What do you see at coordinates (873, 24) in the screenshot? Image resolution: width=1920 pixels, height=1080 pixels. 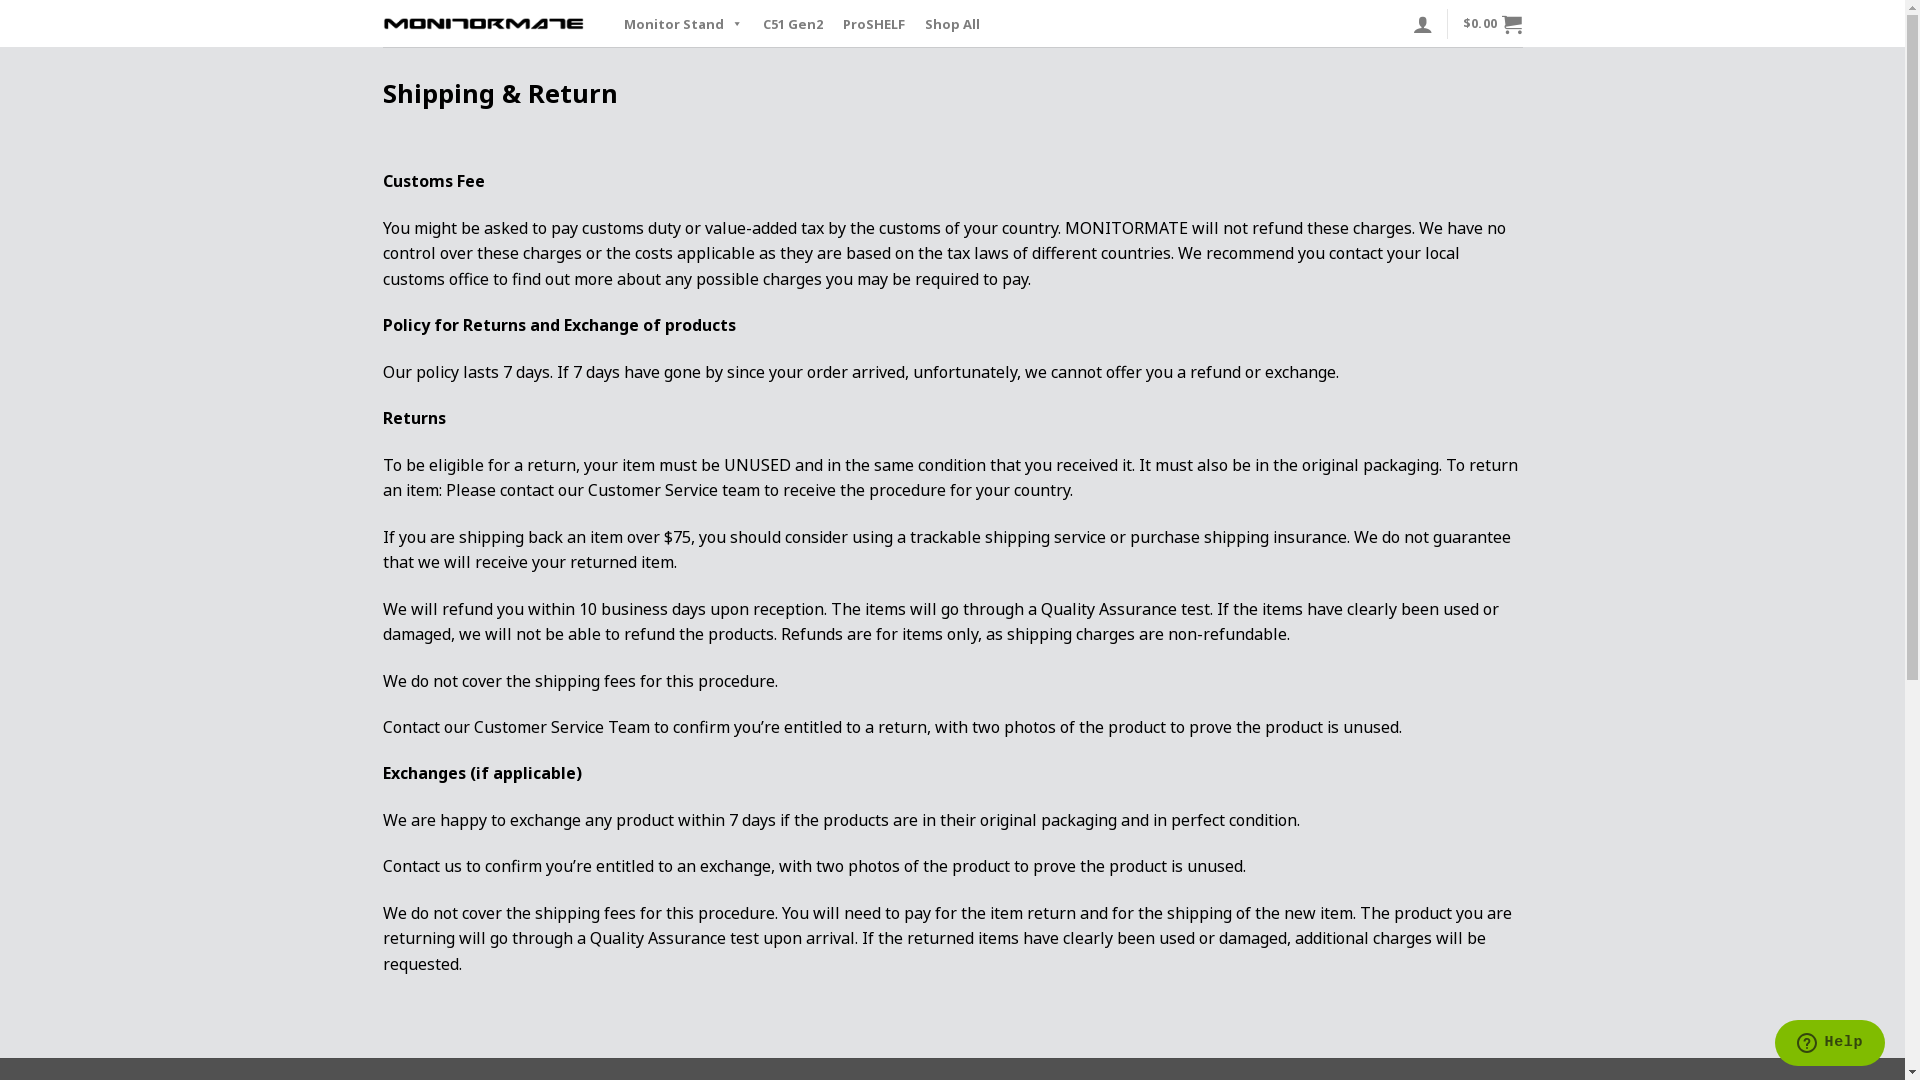 I see `ProSHELF` at bounding box center [873, 24].